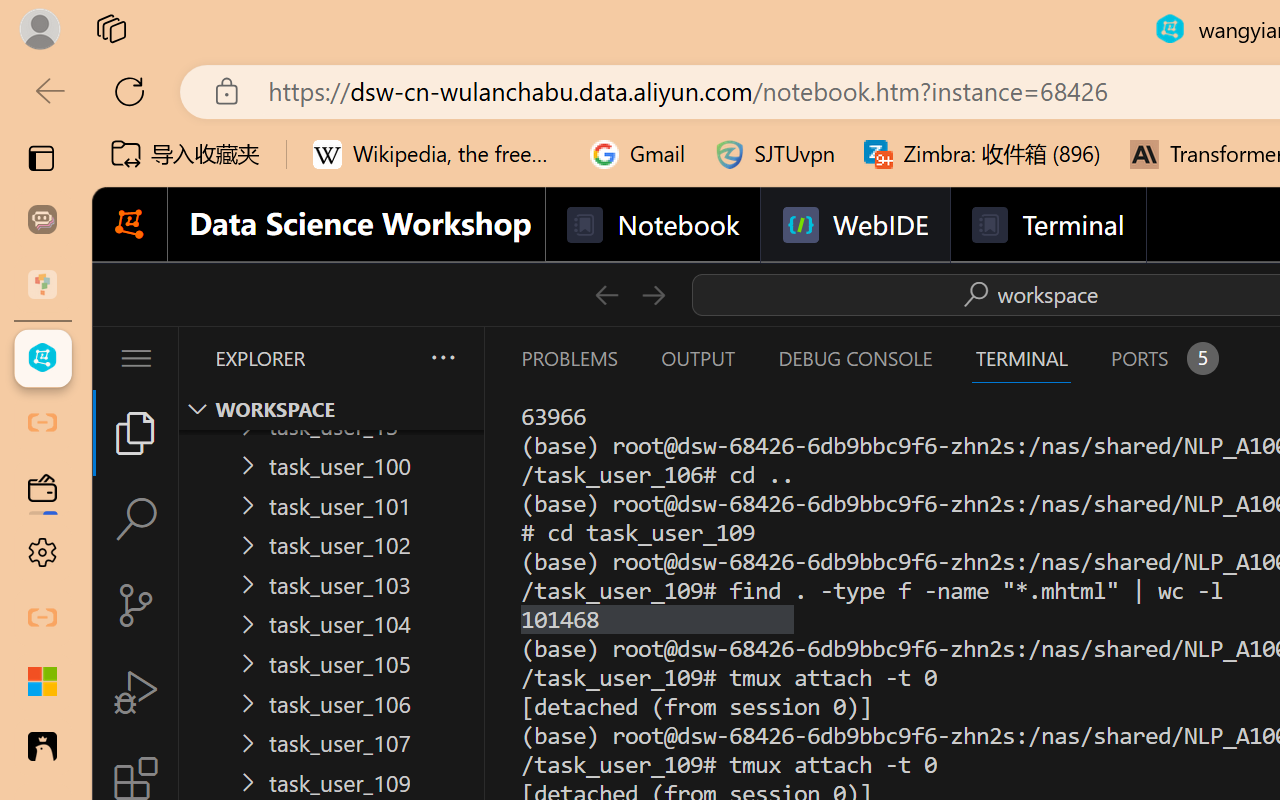 The width and height of the screenshot is (1280, 800). What do you see at coordinates (774, 154) in the screenshot?
I see `SJTUvpn` at bounding box center [774, 154].